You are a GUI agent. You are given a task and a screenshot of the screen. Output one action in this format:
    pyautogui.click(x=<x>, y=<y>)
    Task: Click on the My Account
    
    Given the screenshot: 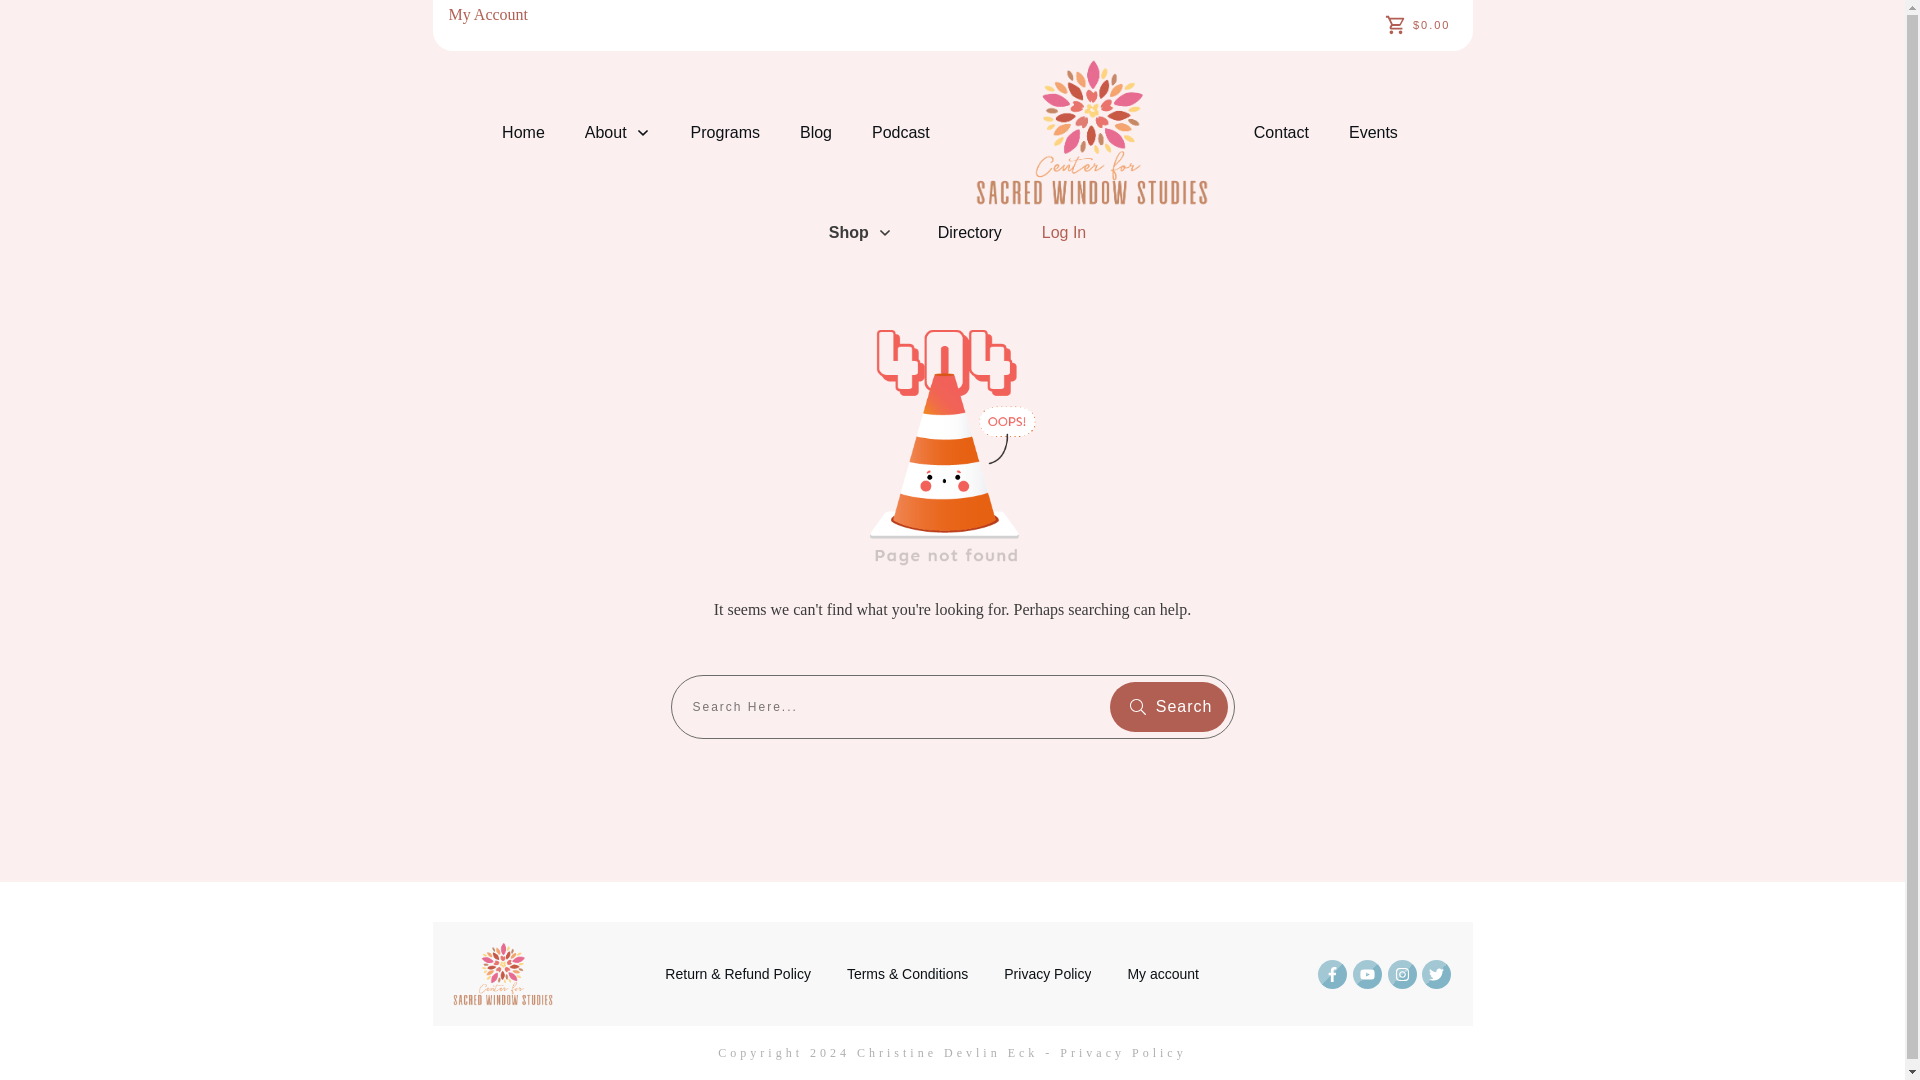 What is the action you would take?
    pyautogui.click(x=488, y=14)
    